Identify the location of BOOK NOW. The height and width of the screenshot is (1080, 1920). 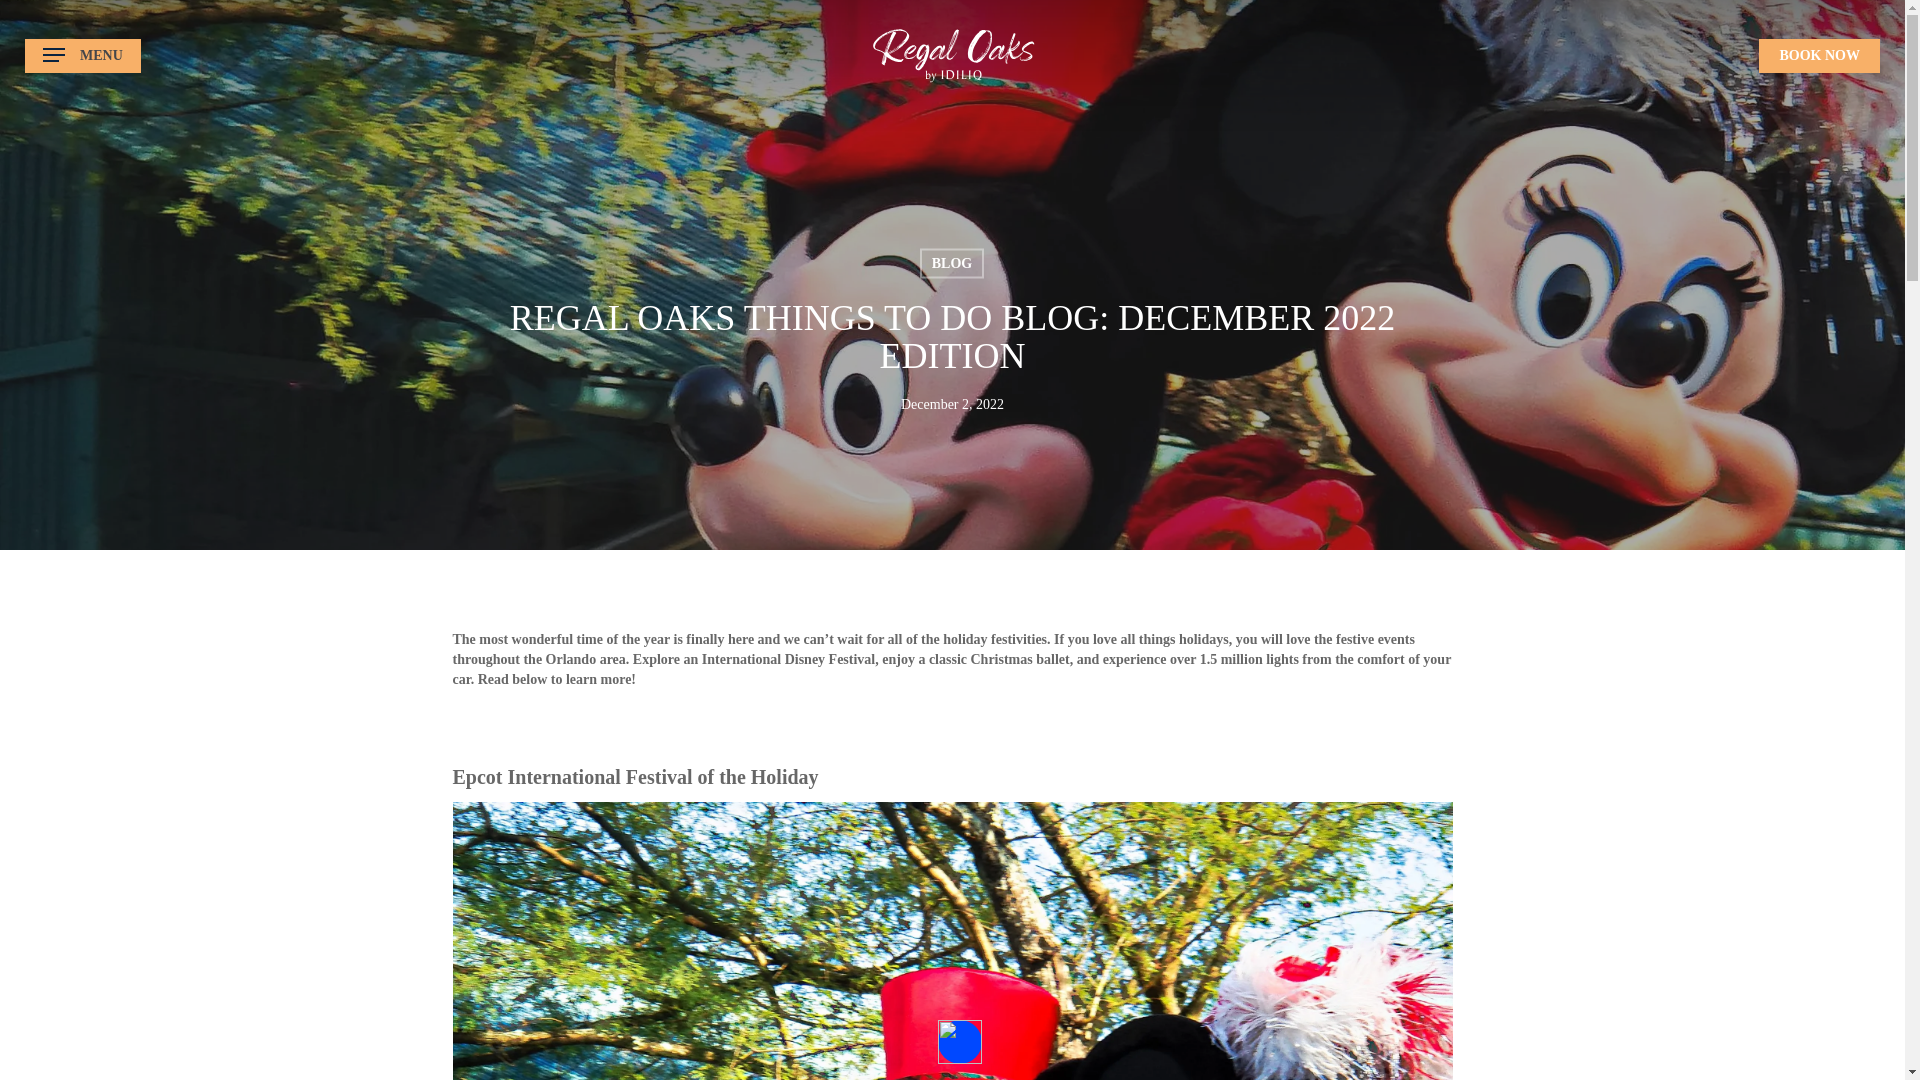
(1818, 54).